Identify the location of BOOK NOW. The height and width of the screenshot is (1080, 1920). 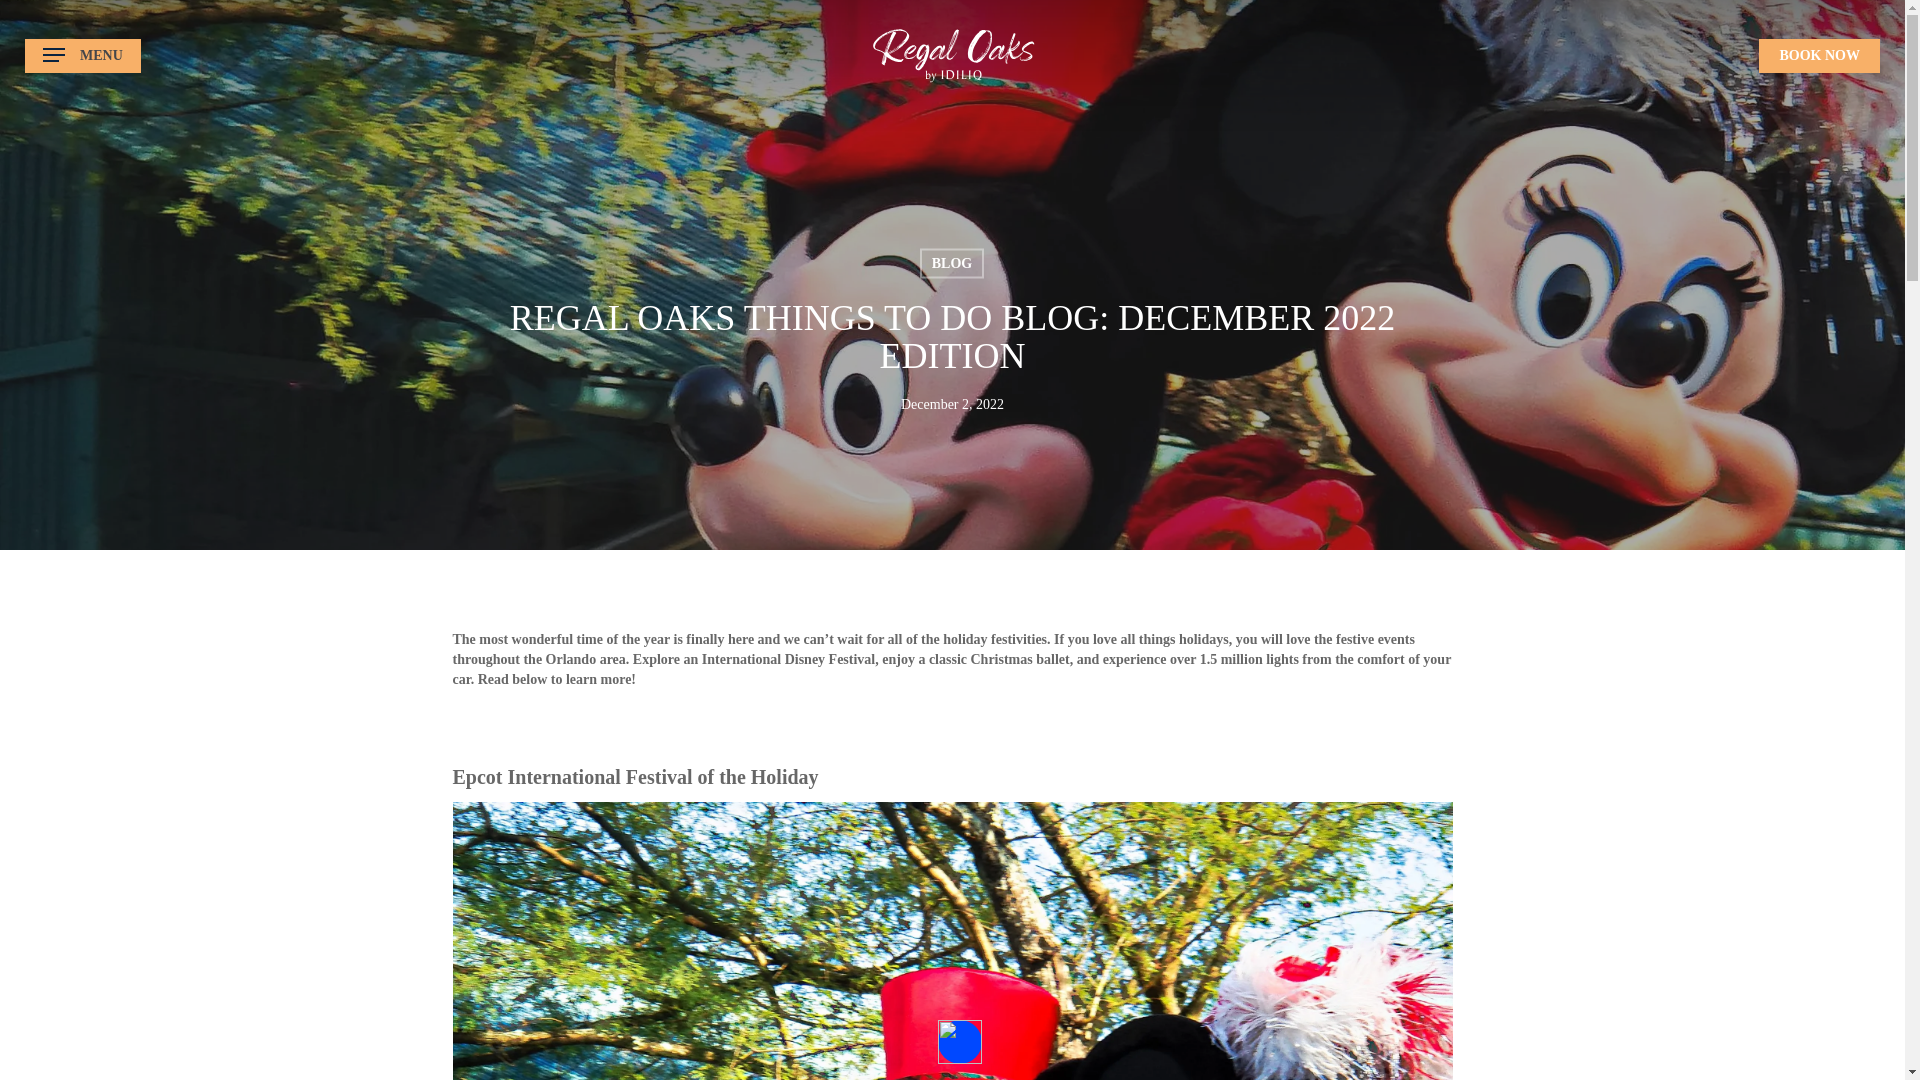
(1818, 54).